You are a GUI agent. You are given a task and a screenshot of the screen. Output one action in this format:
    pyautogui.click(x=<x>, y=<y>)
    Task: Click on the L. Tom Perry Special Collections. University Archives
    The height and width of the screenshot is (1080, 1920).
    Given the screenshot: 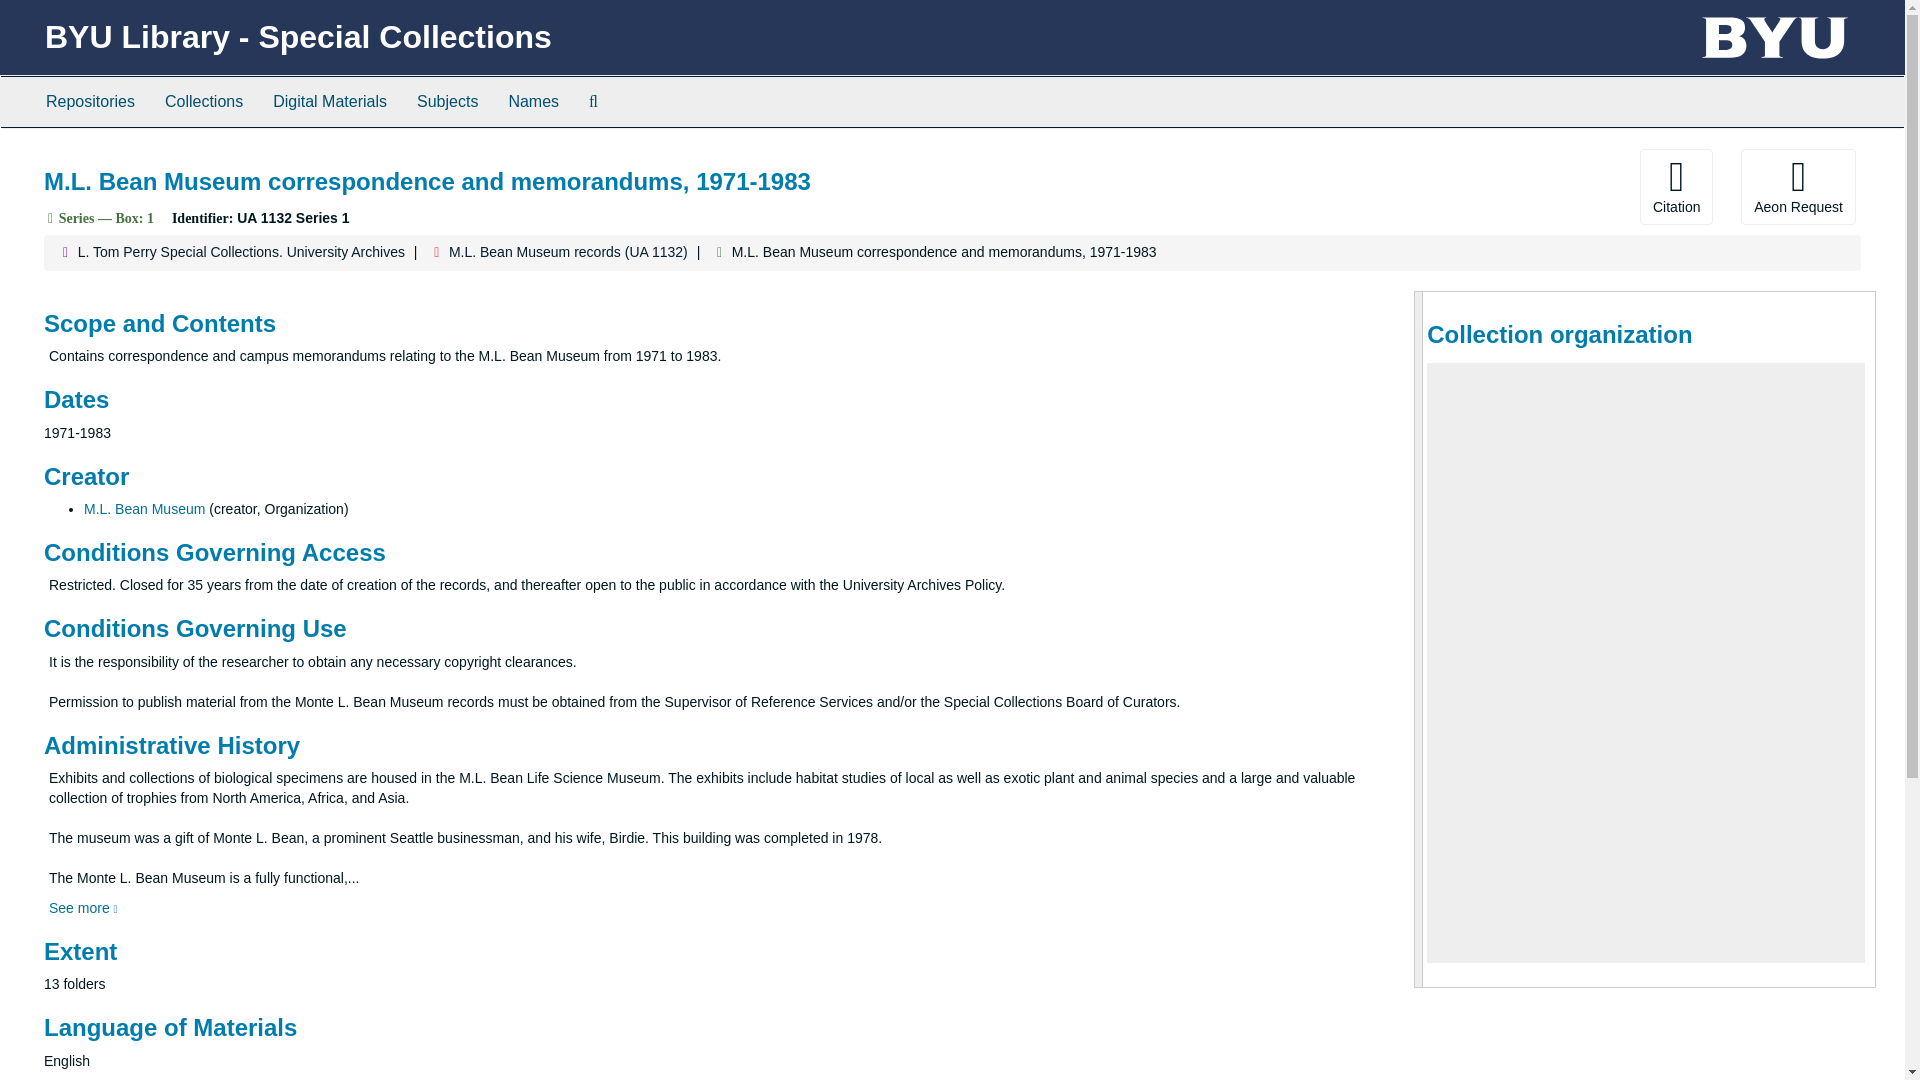 What is the action you would take?
    pyautogui.click(x=242, y=252)
    